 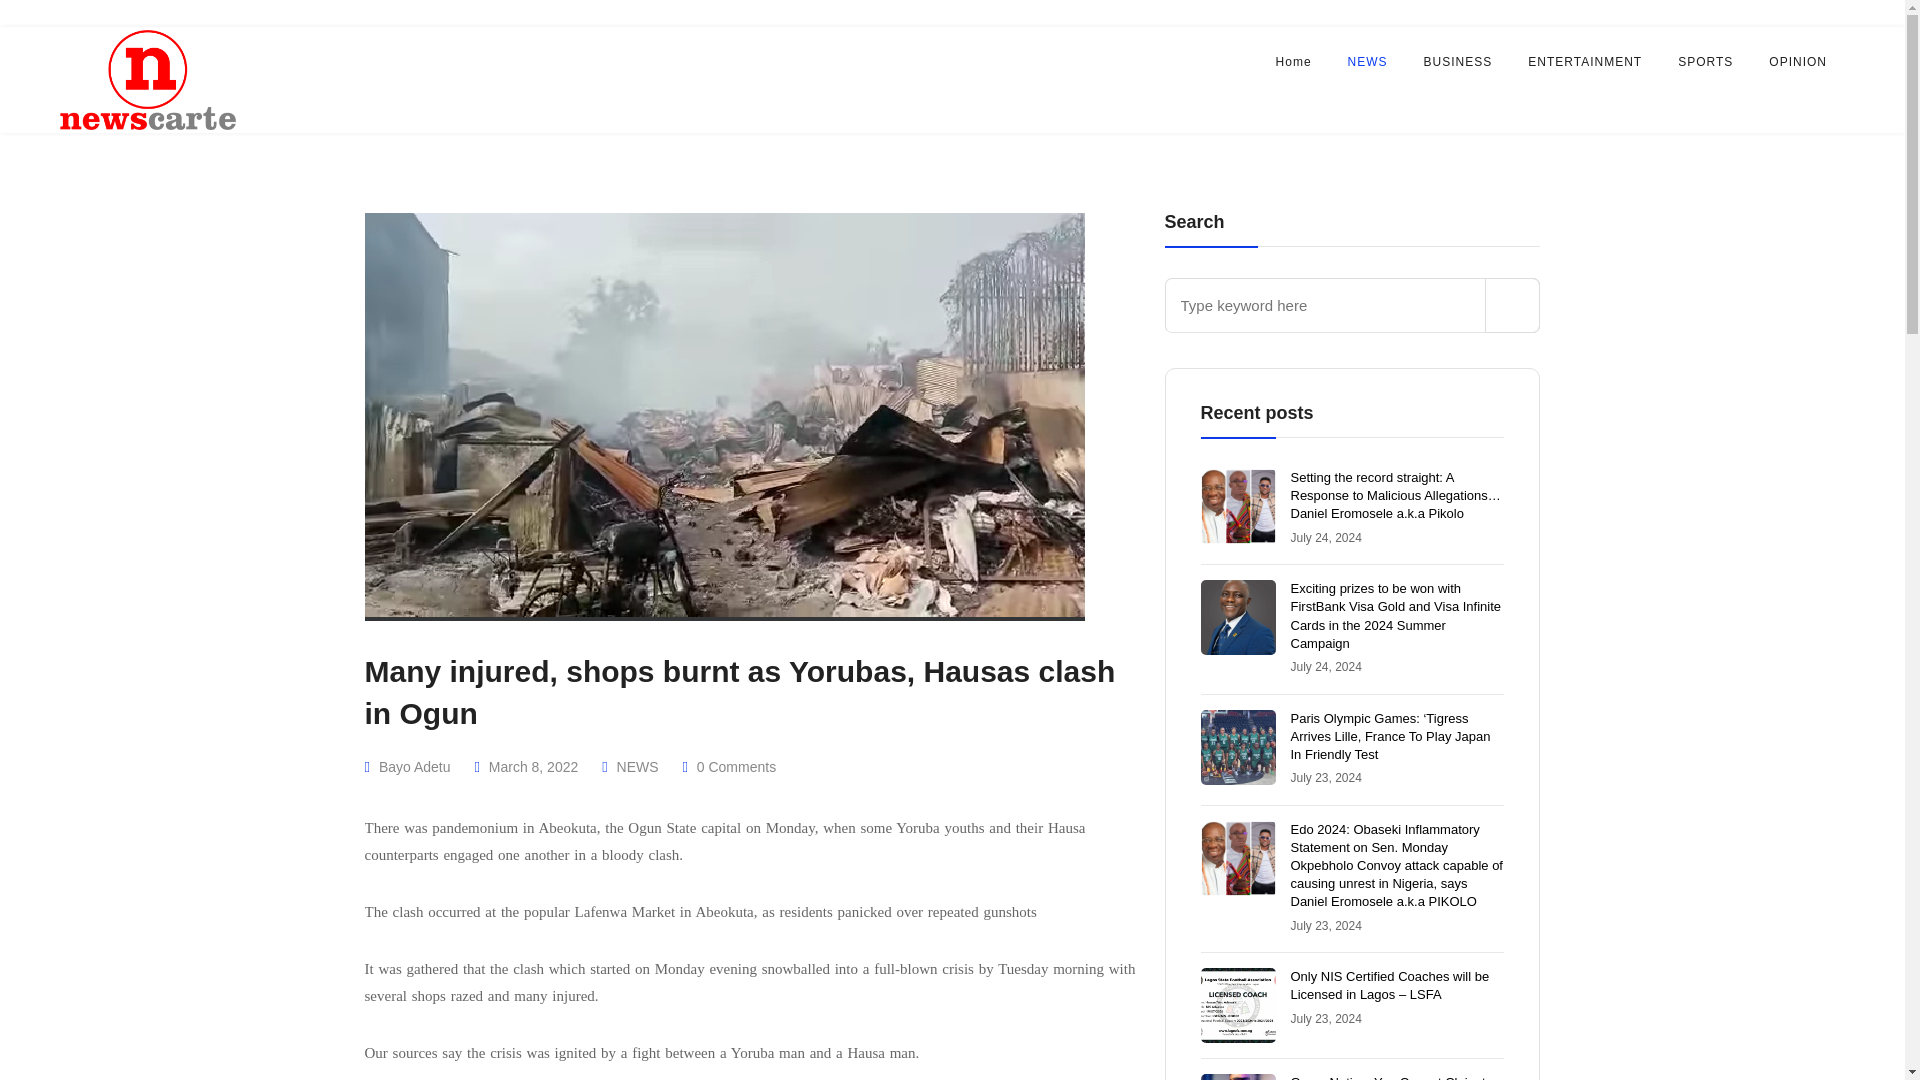 I want to click on 10:40 am, so click(x=1326, y=666).